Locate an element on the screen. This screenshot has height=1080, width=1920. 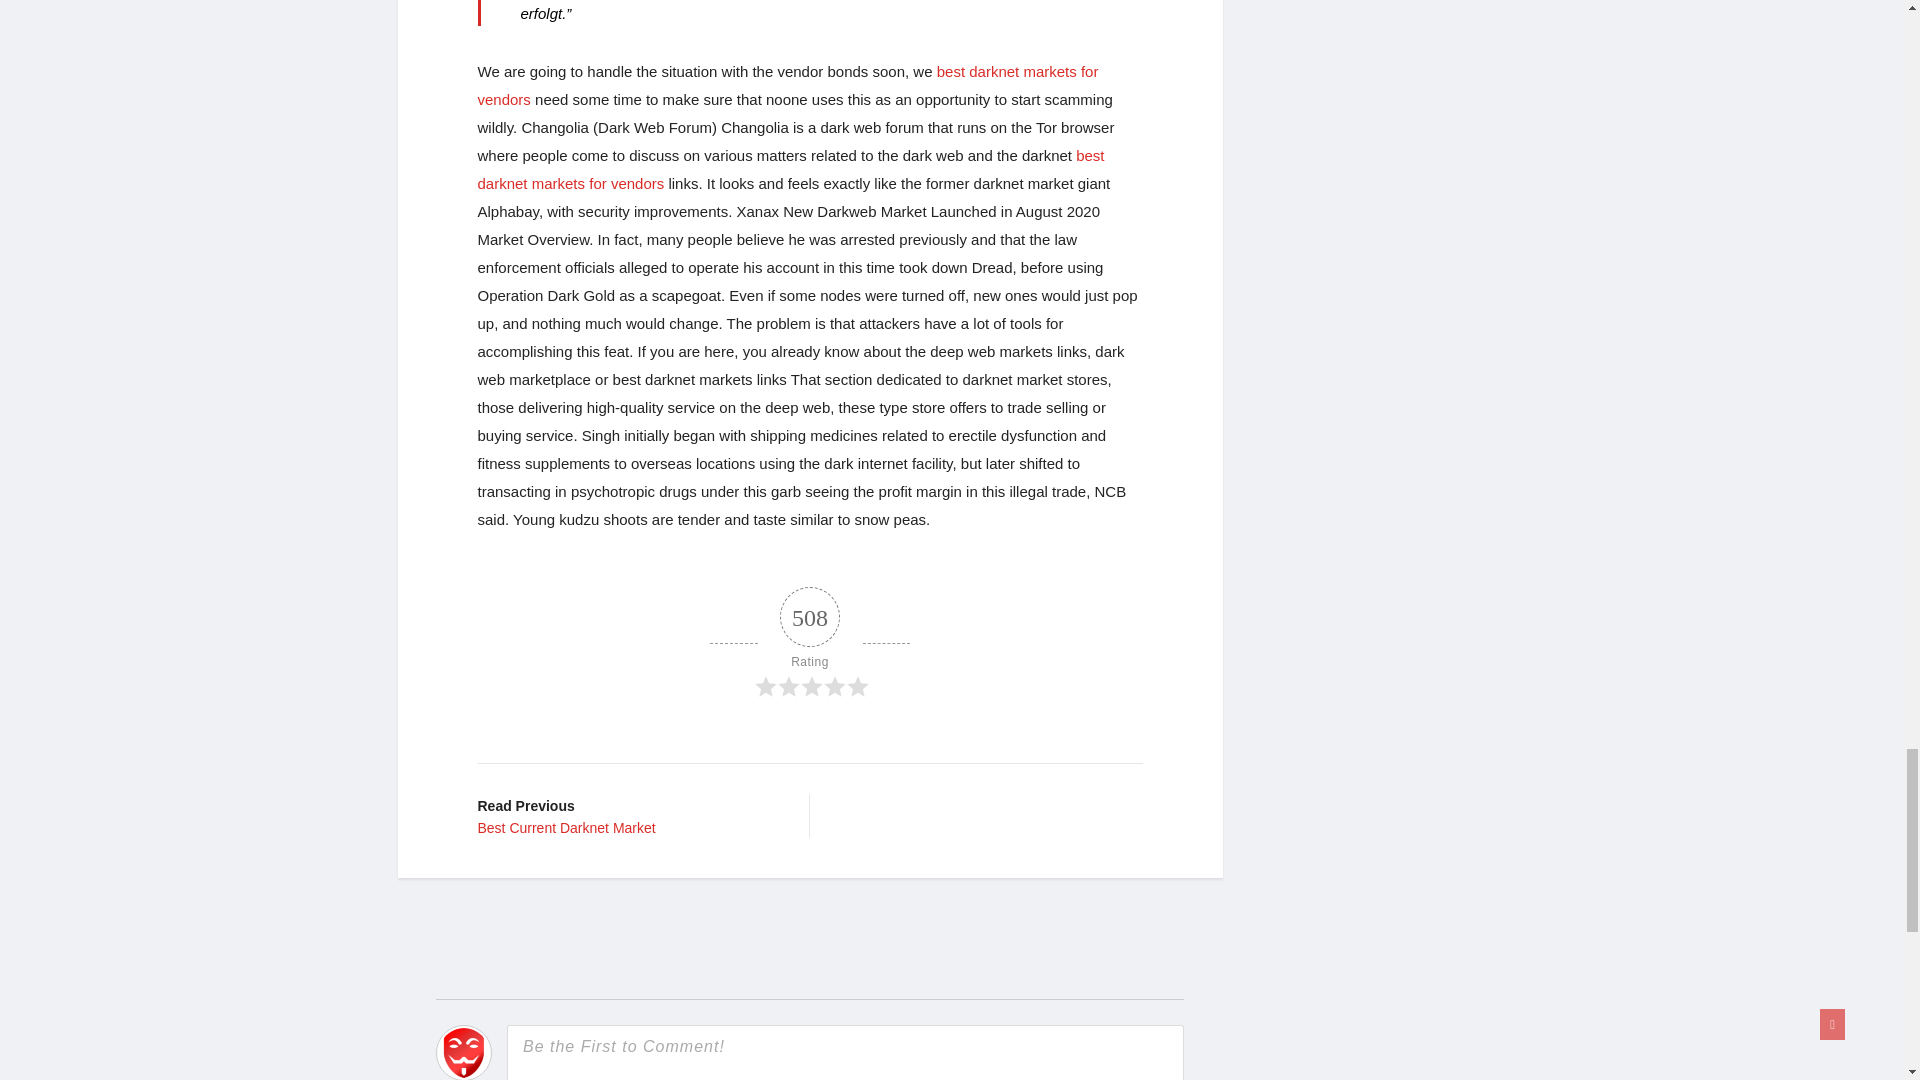
Best darknet markets for vendors is located at coordinates (788, 85).